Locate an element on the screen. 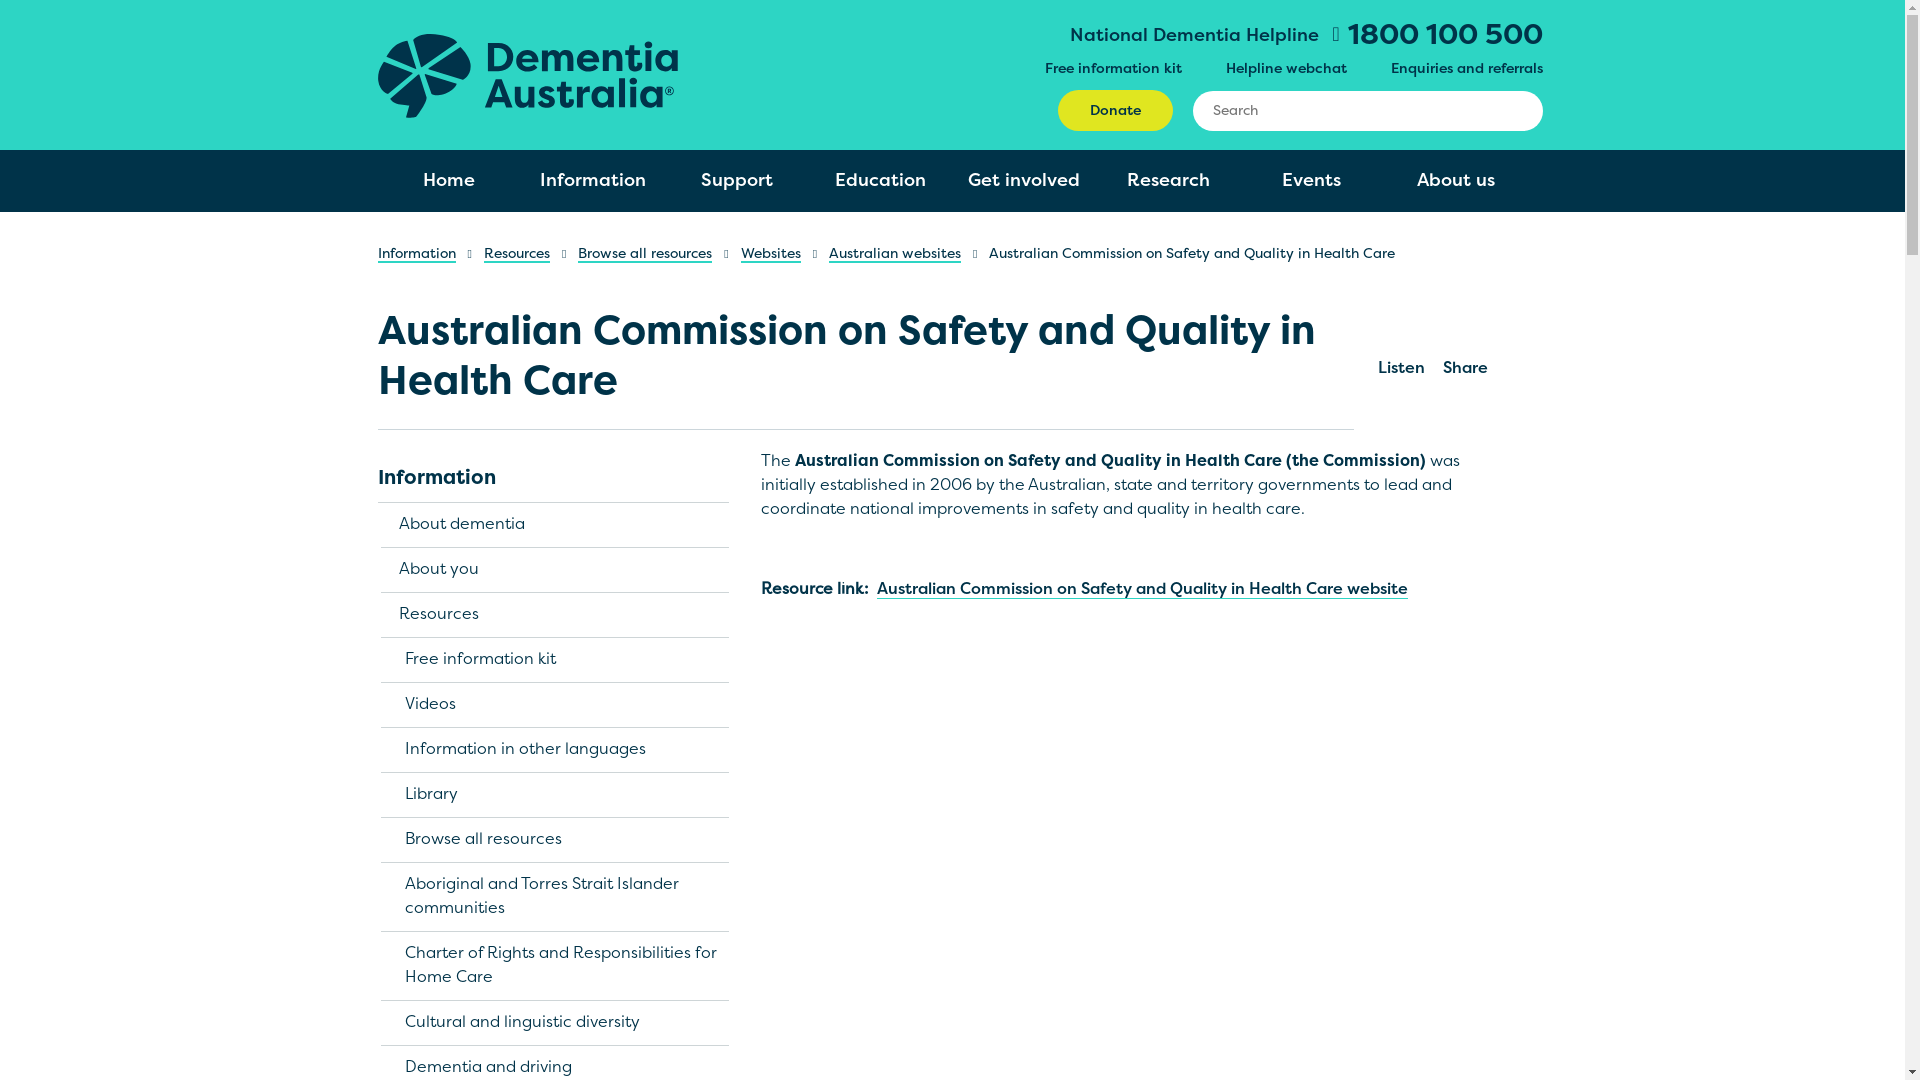 This screenshot has width=1920, height=1080. Videos is located at coordinates (556, 706).